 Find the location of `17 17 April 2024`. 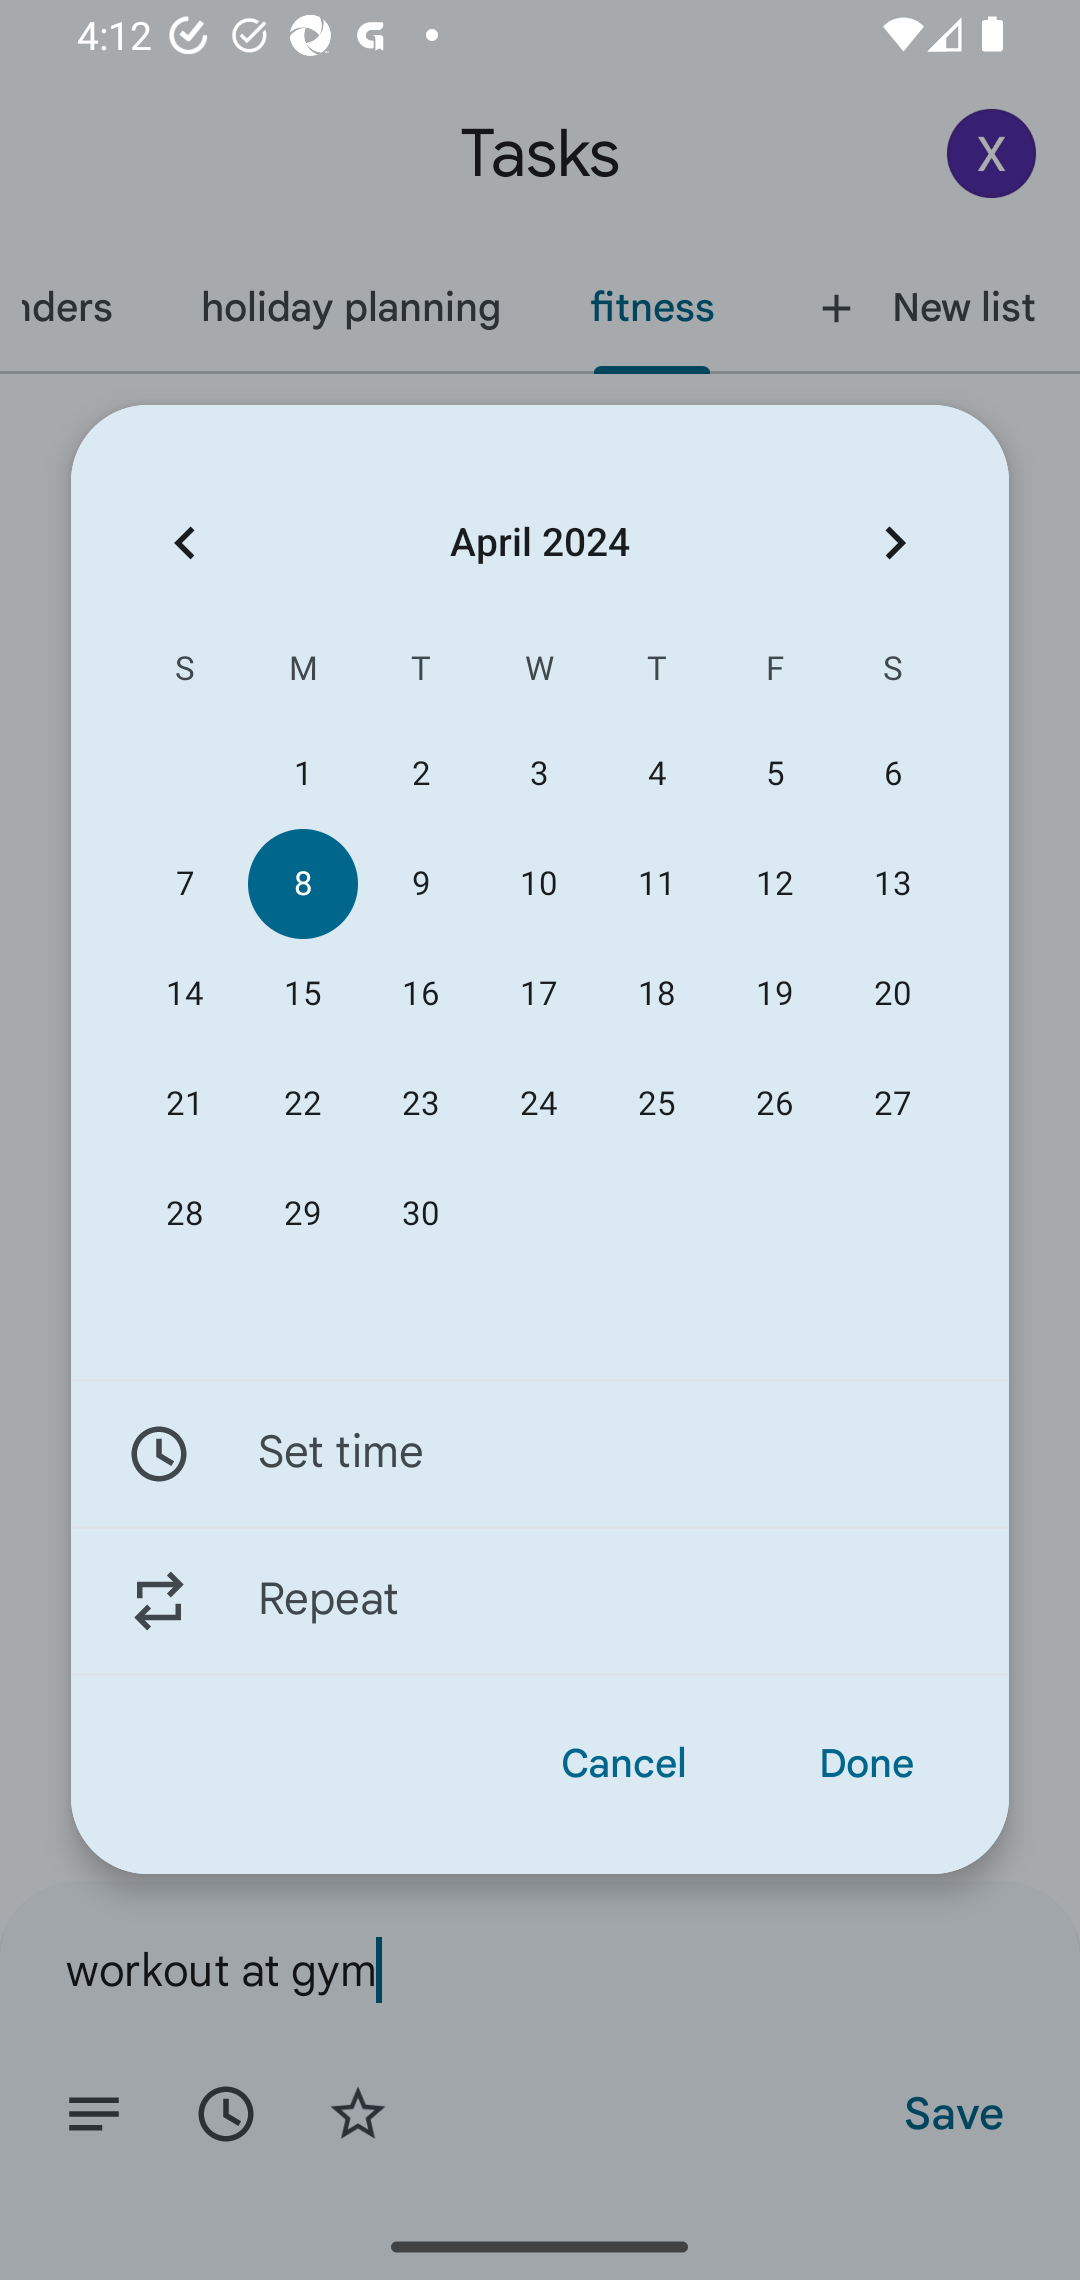

17 17 April 2024 is located at coordinates (538, 994).